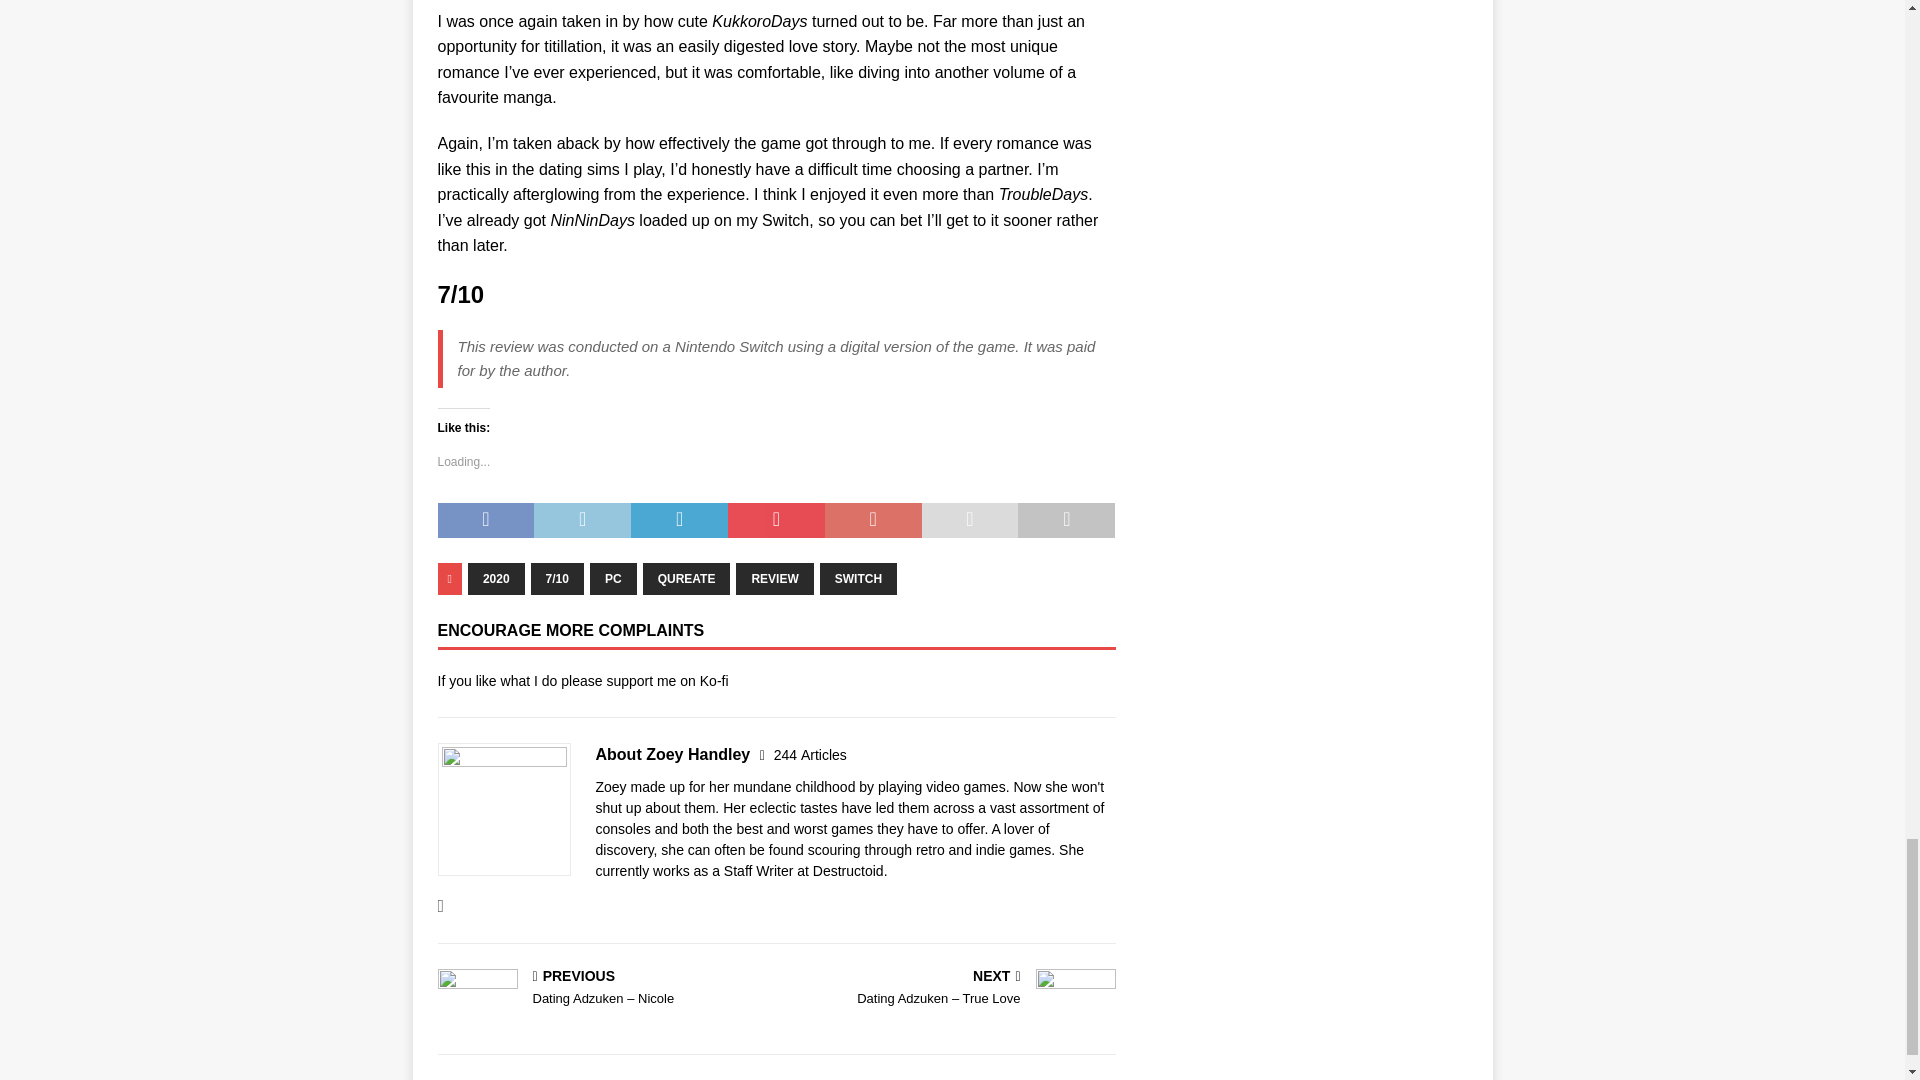  What do you see at coordinates (810, 754) in the screenshot?
I see `244 Articles` at bounding box center [810, 754].